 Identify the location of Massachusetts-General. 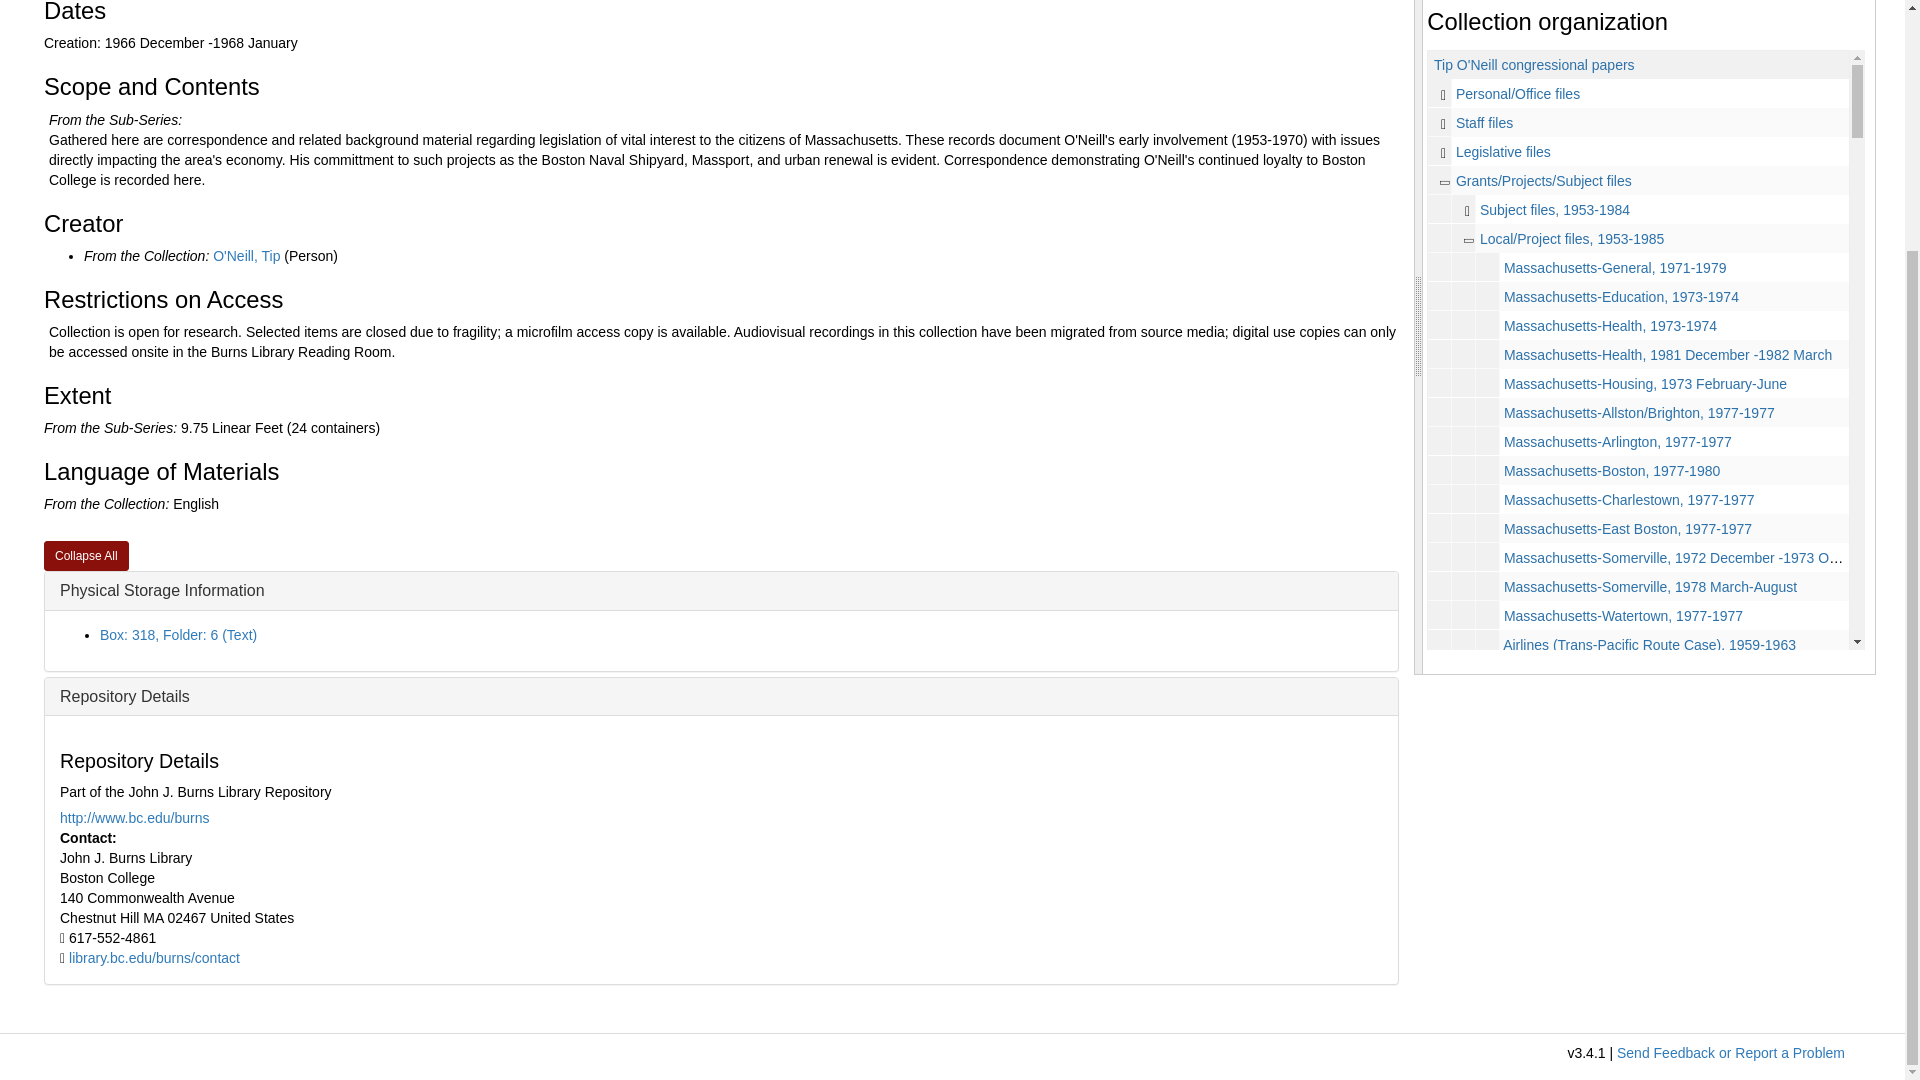
(1638, 266).